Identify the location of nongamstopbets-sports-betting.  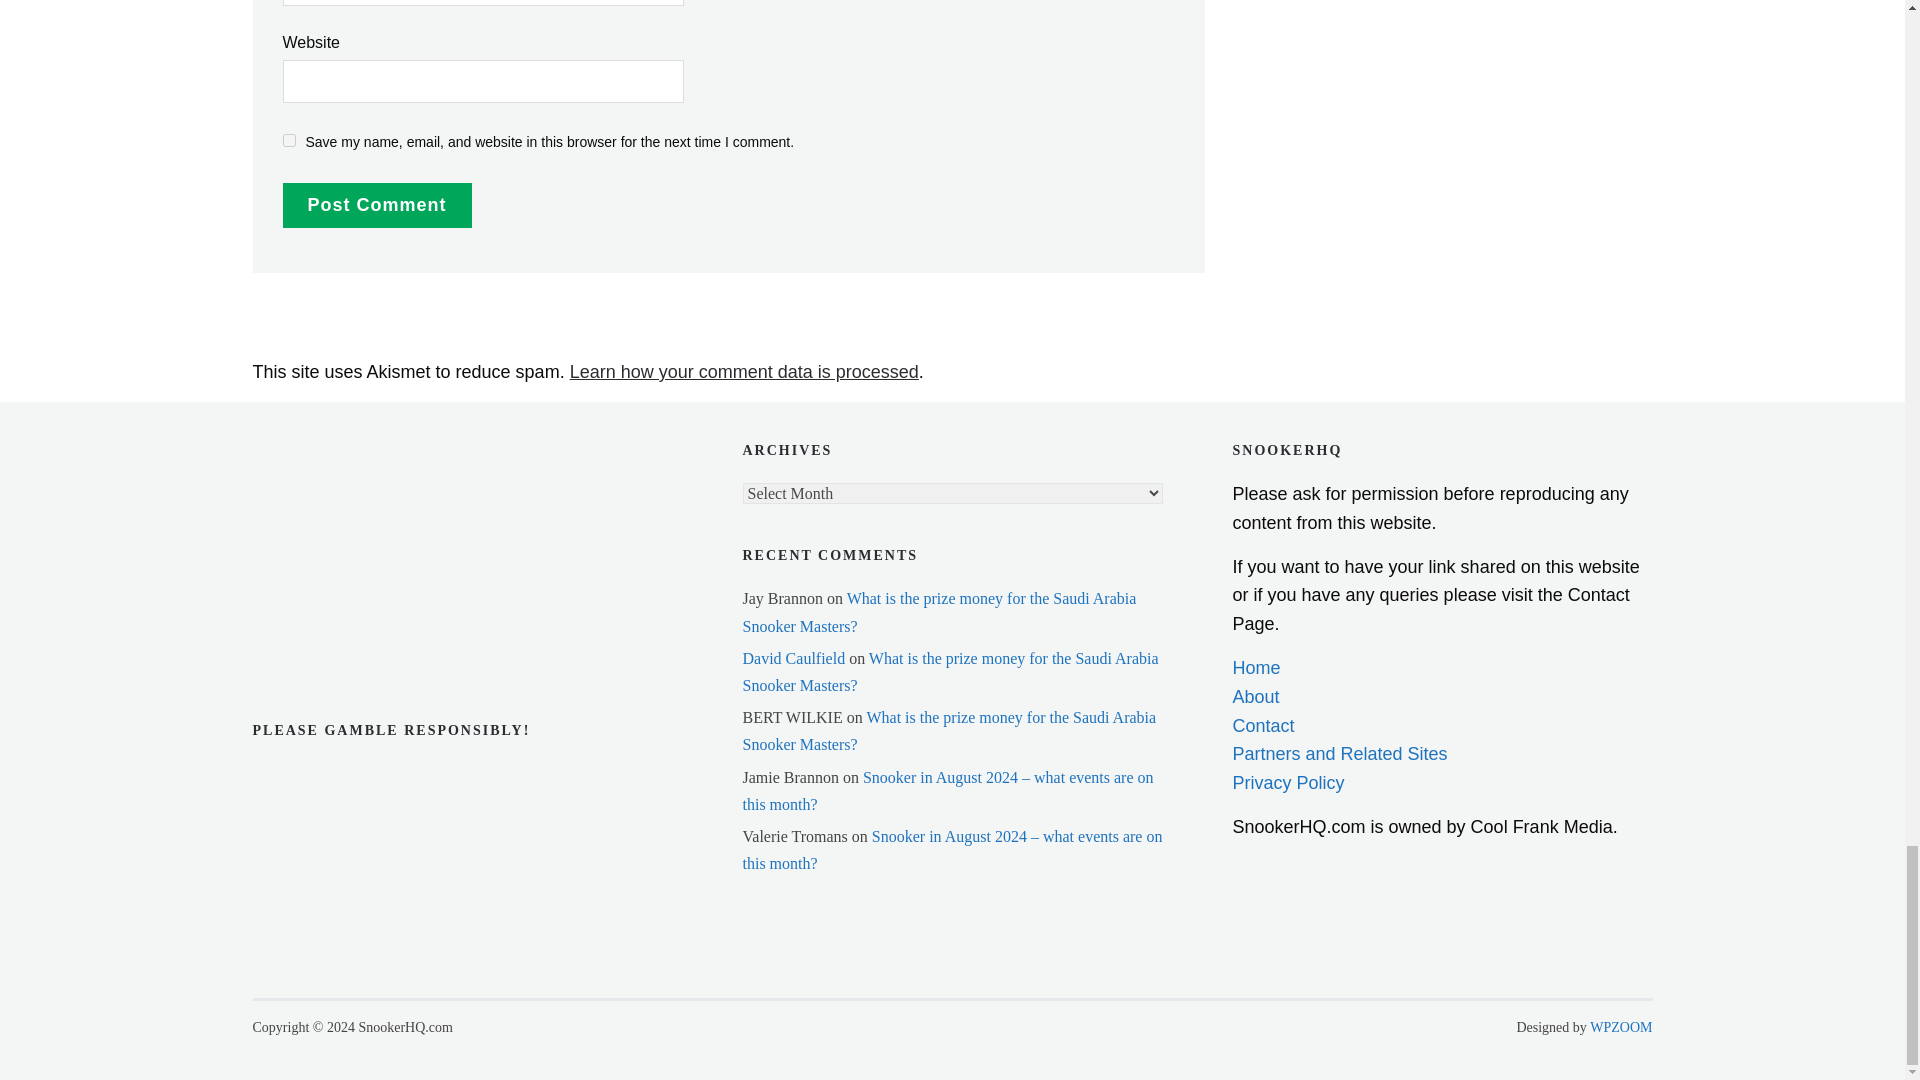
(351, 514).